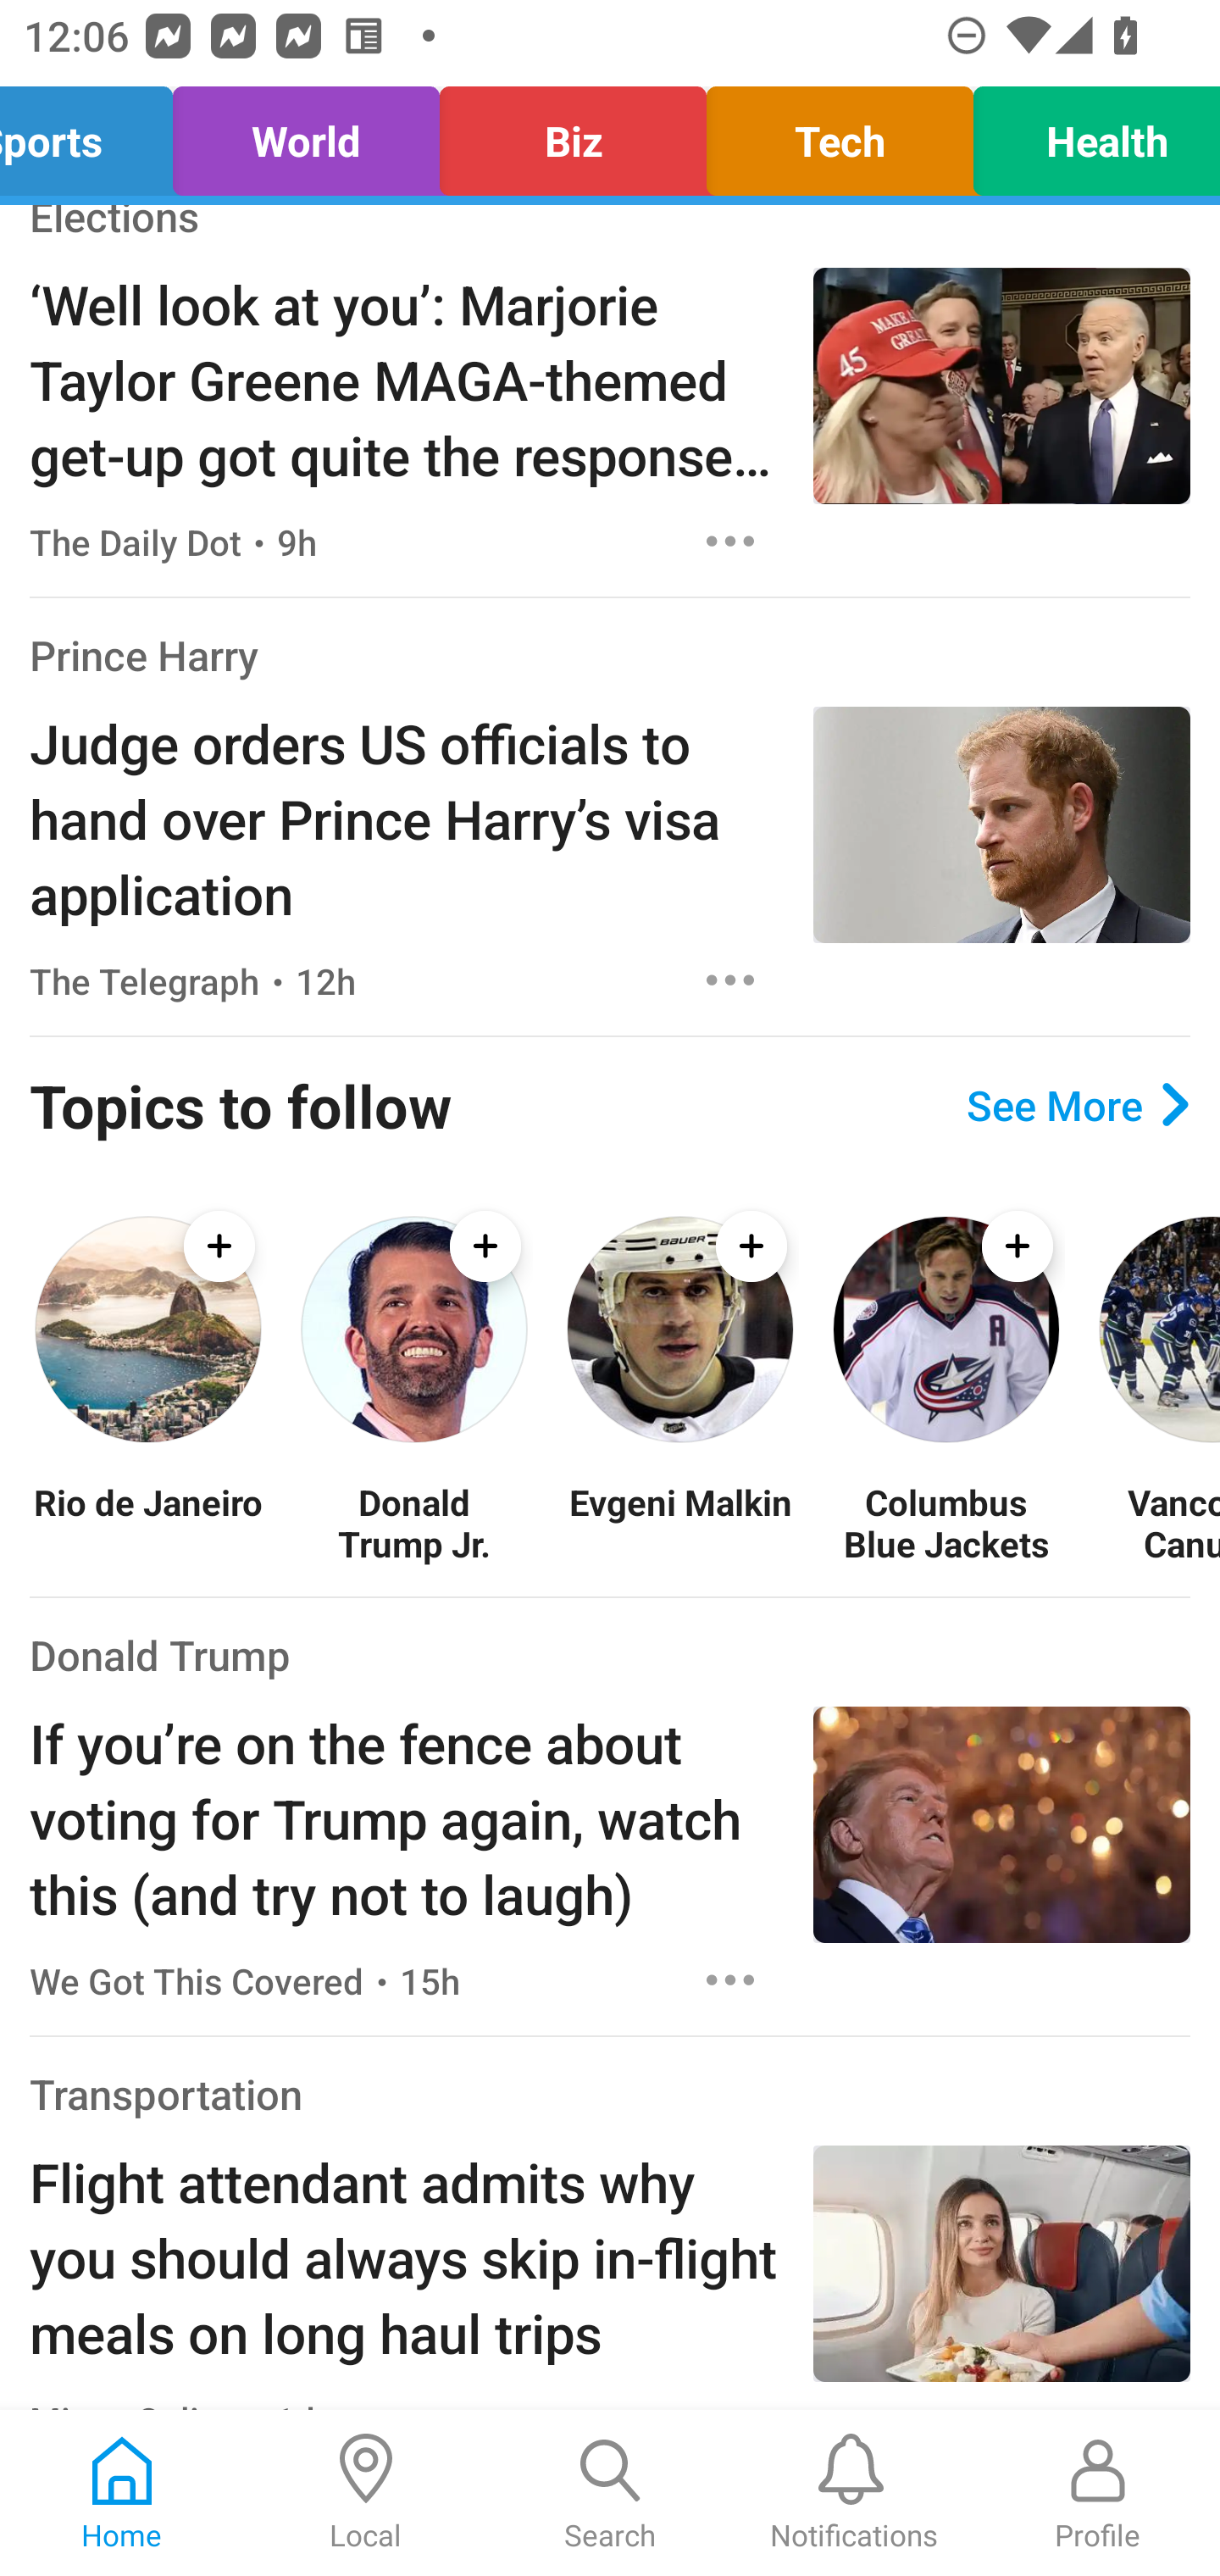  Describe the element at coordinates (1078, 1105) in the screenshot. I see `See More` at that location.